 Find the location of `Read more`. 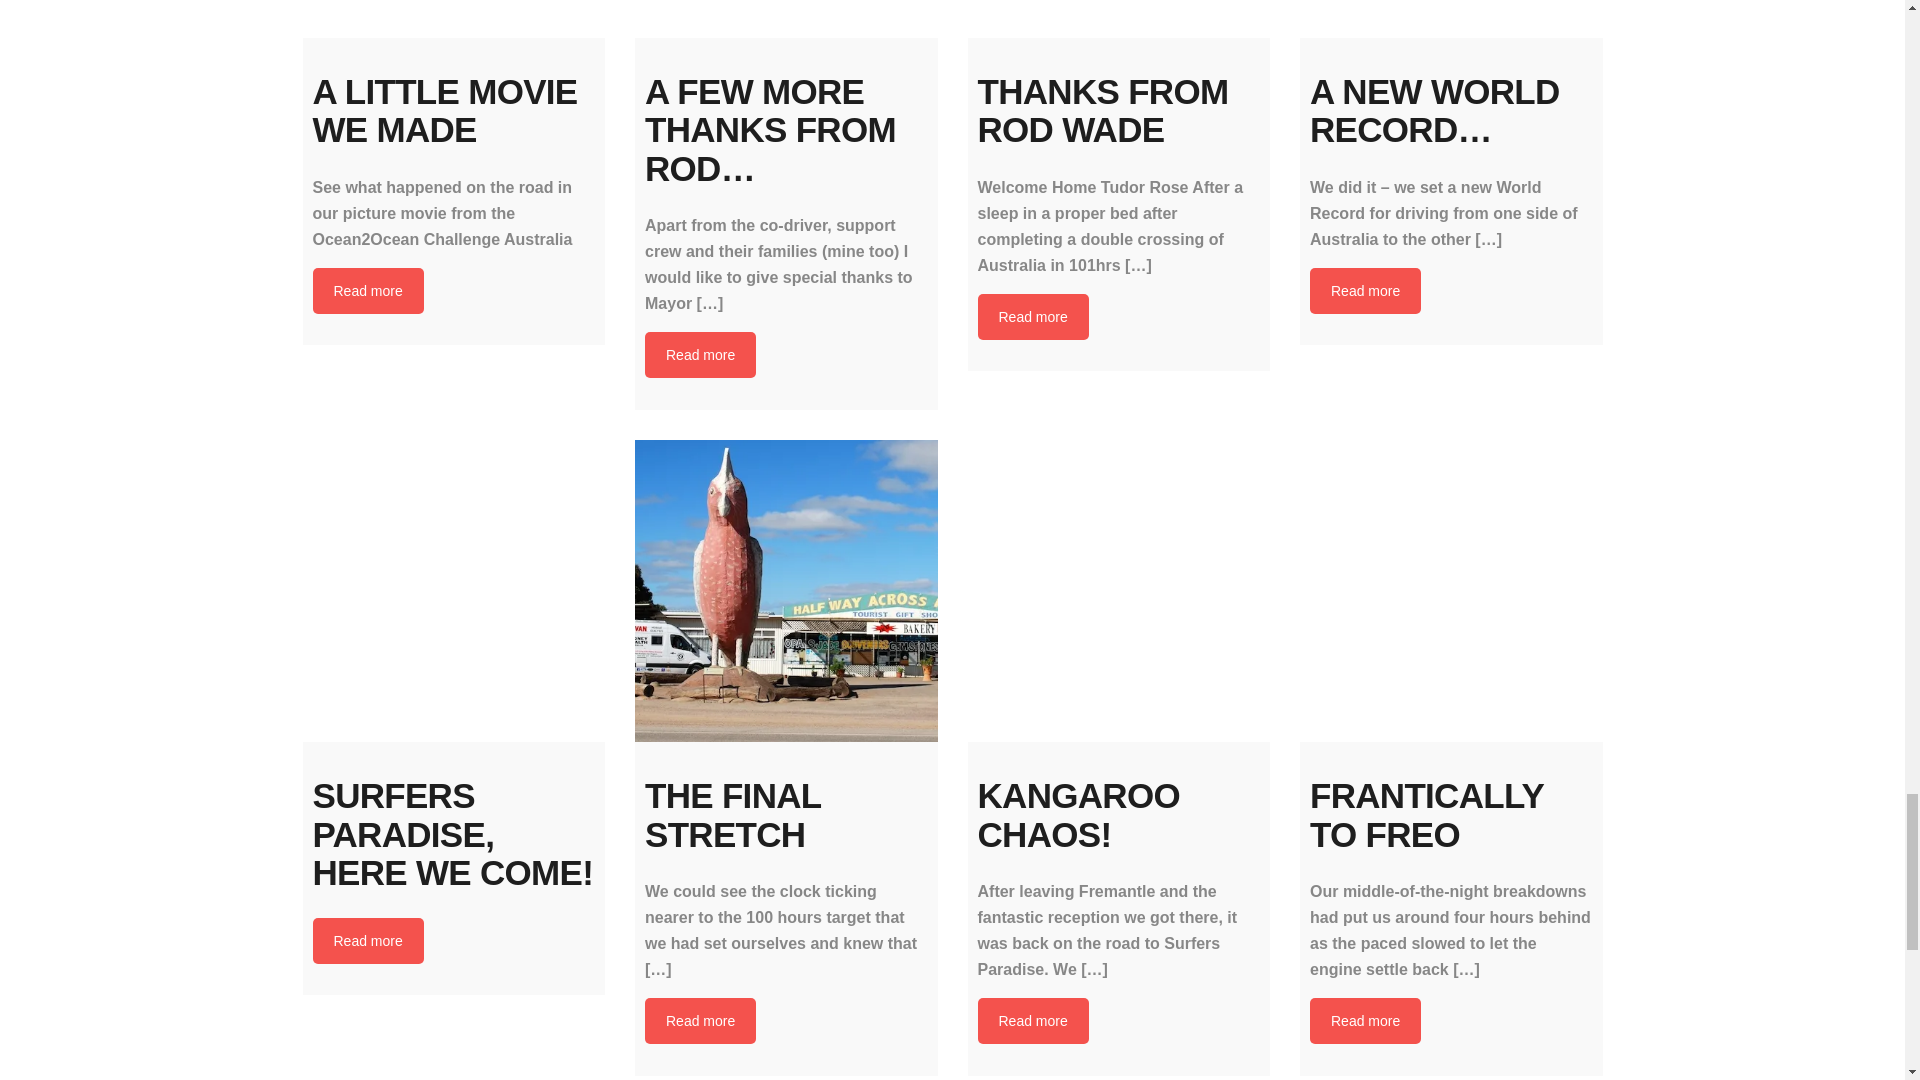

Read more is located at coordinates (1364, 290).